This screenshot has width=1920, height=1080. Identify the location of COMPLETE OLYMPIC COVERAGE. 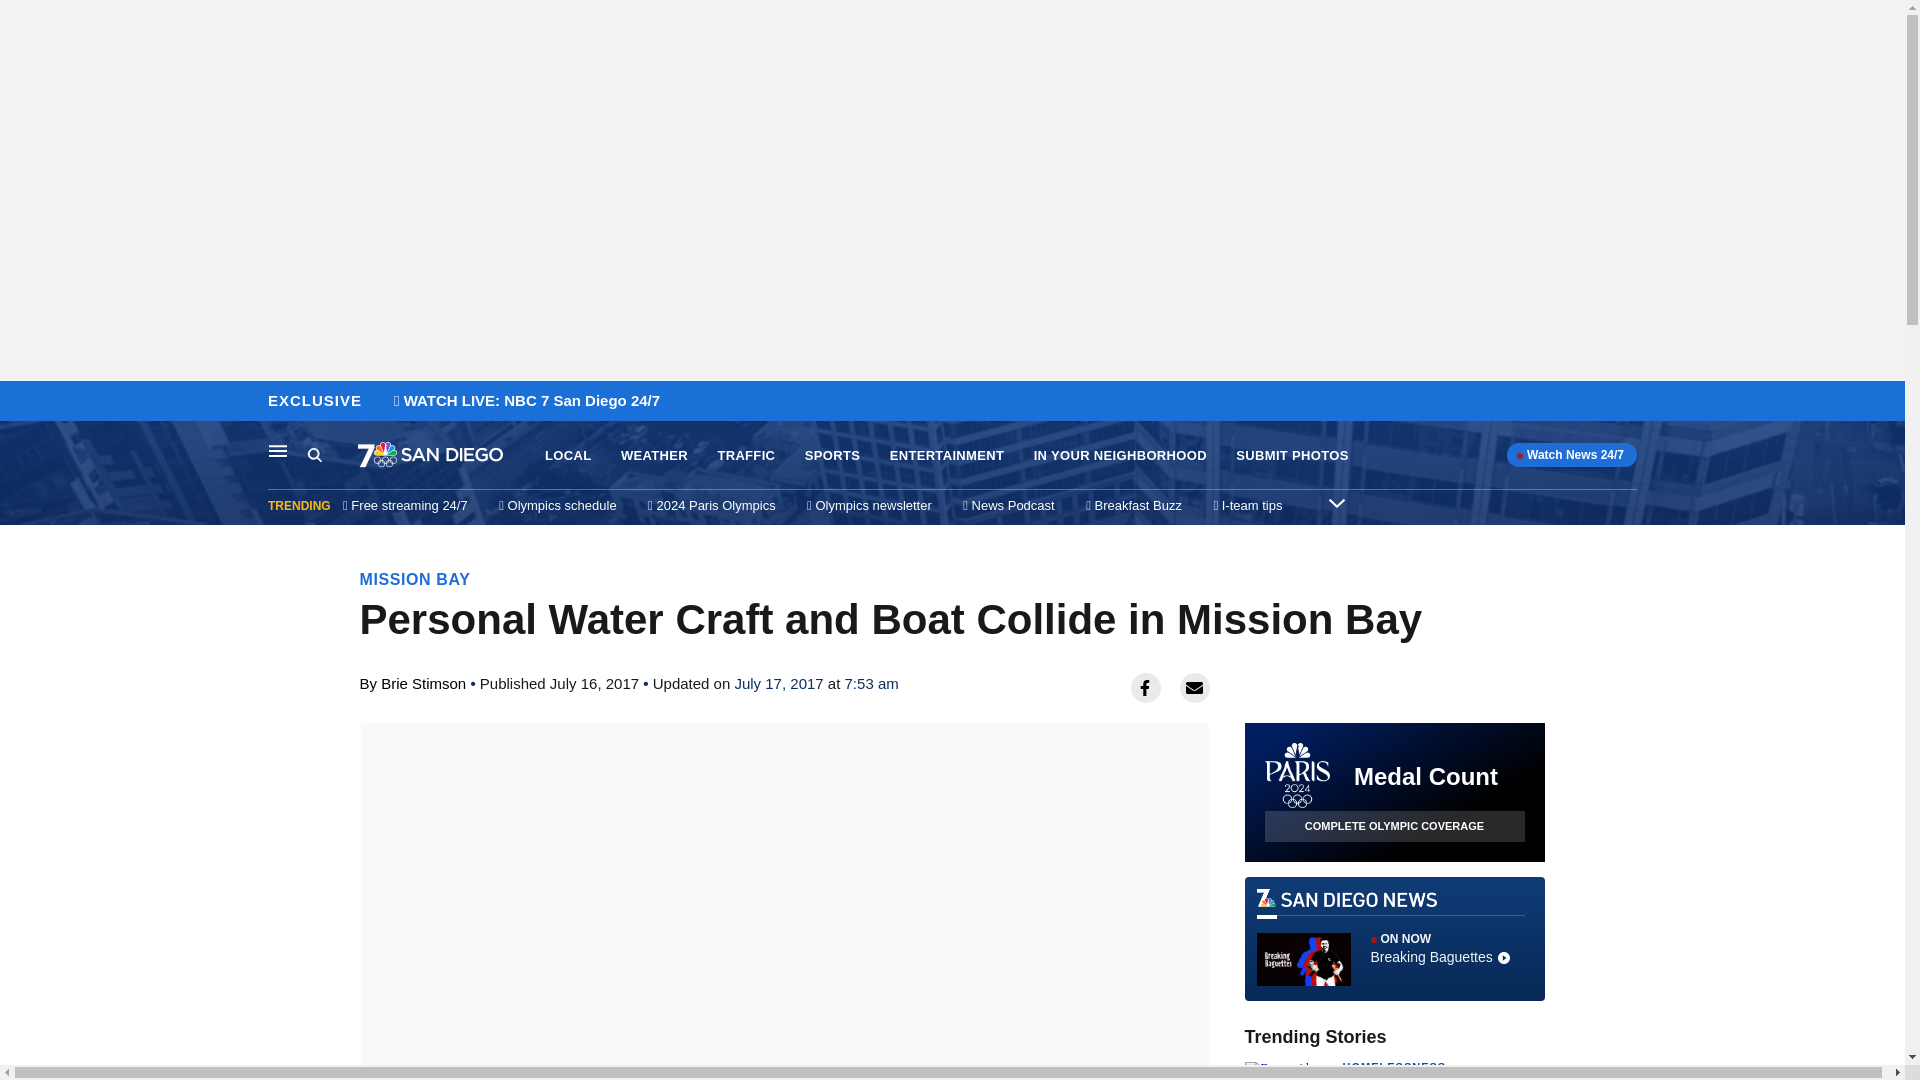
(1394, 826).